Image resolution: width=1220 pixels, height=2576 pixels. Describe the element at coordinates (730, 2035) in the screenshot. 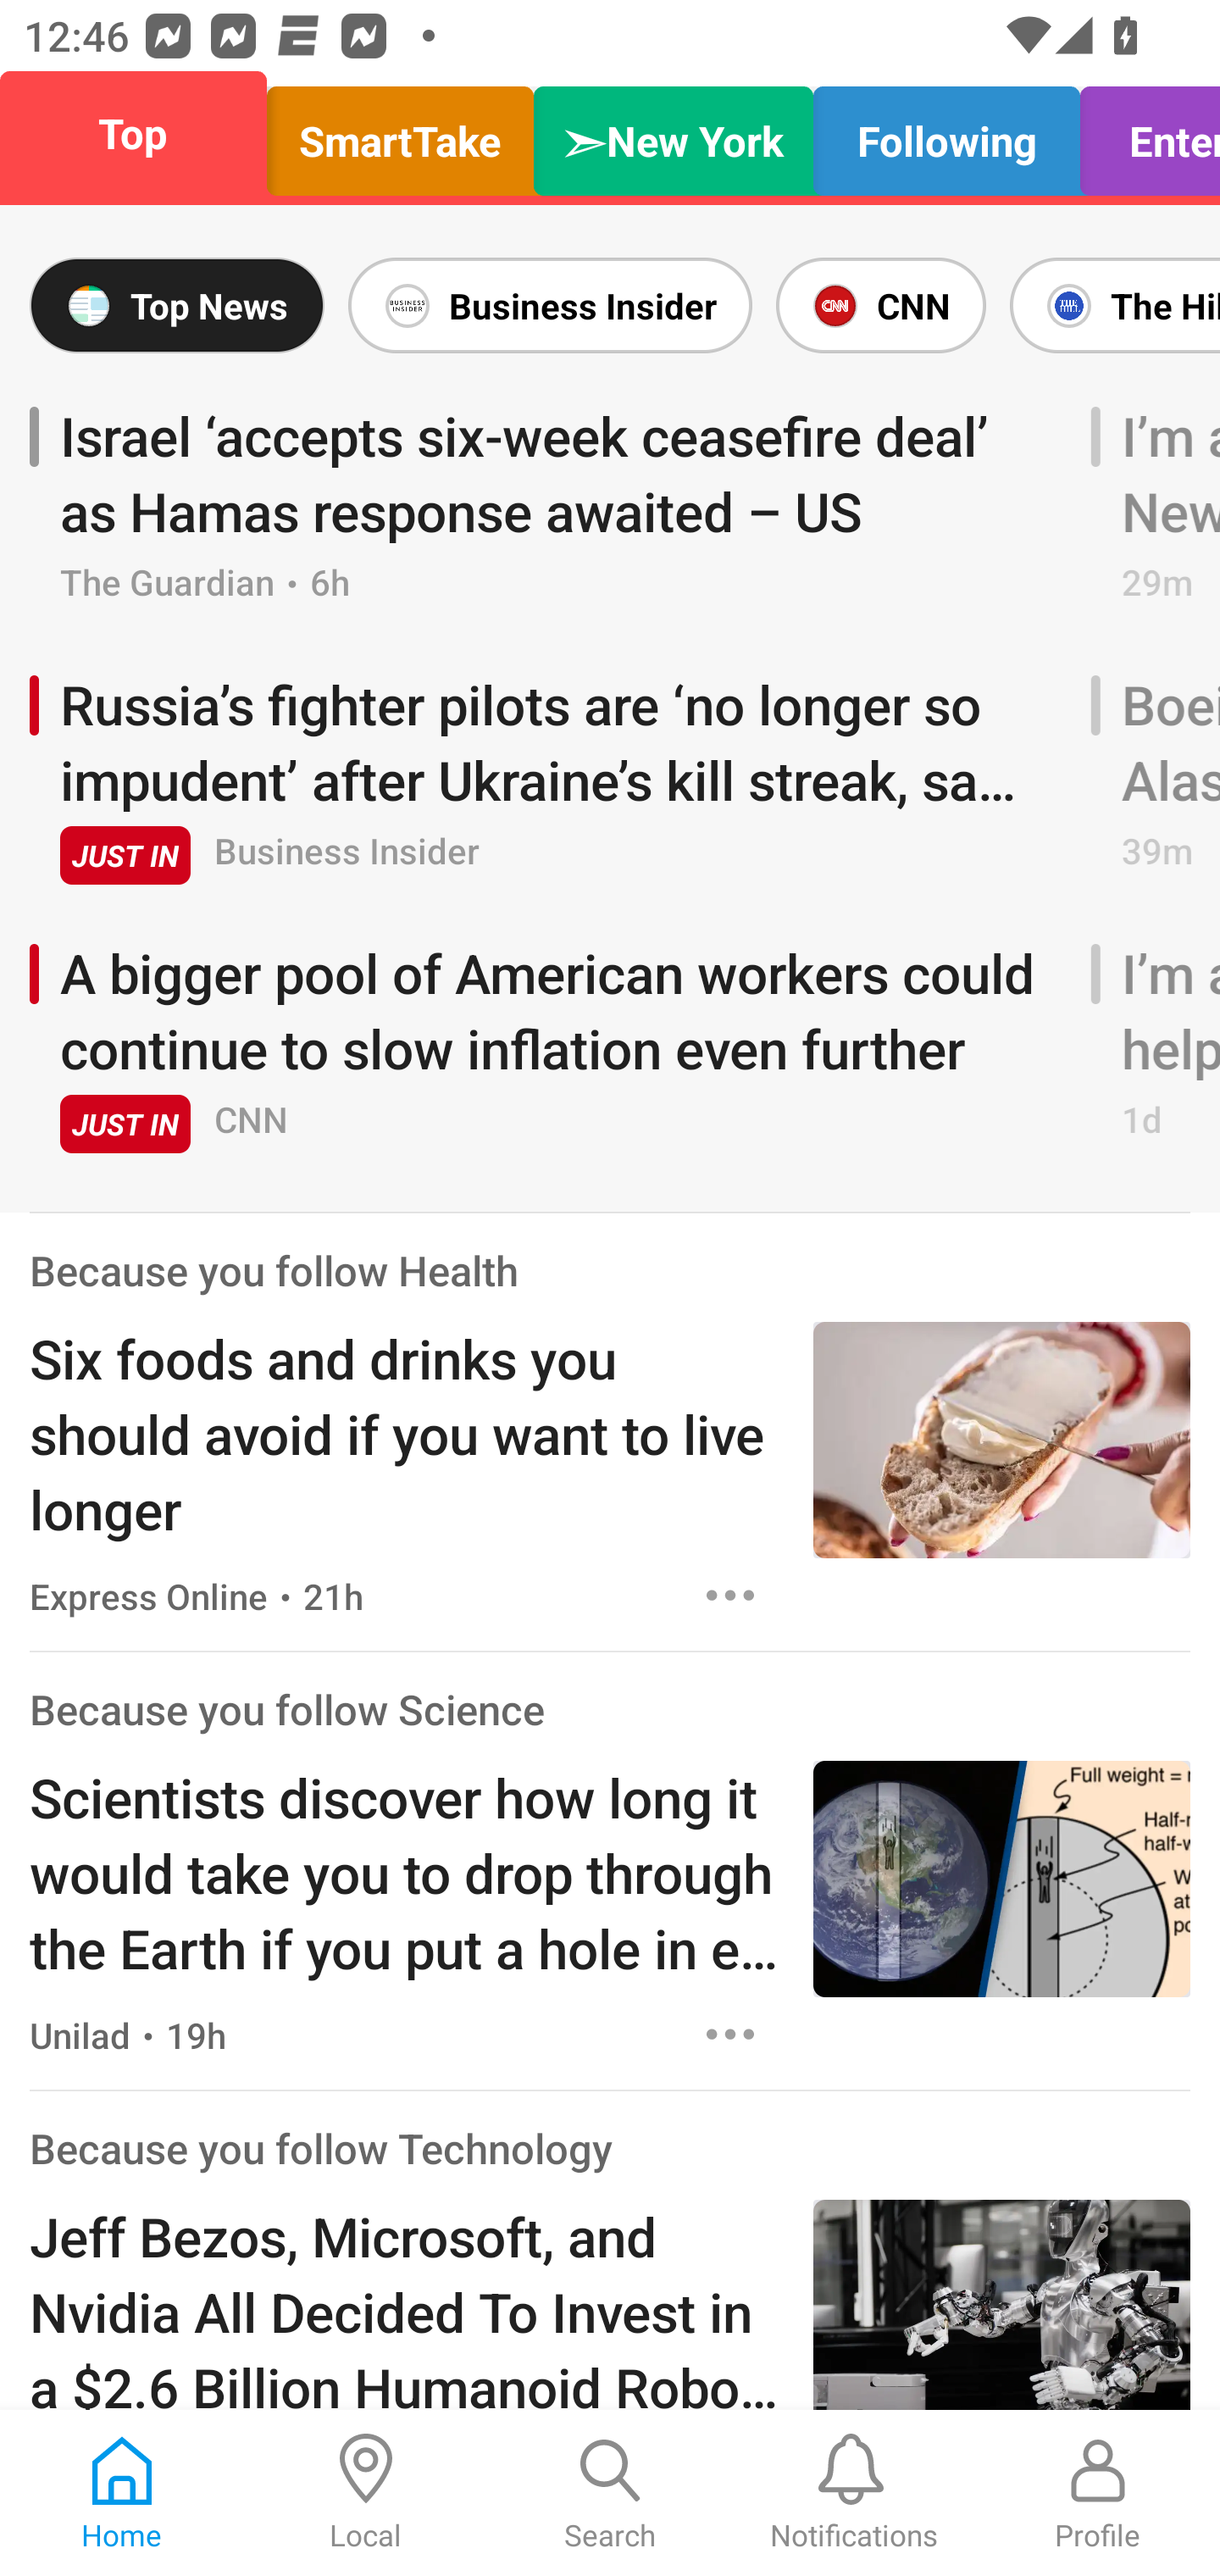

I see `Options` at that location.